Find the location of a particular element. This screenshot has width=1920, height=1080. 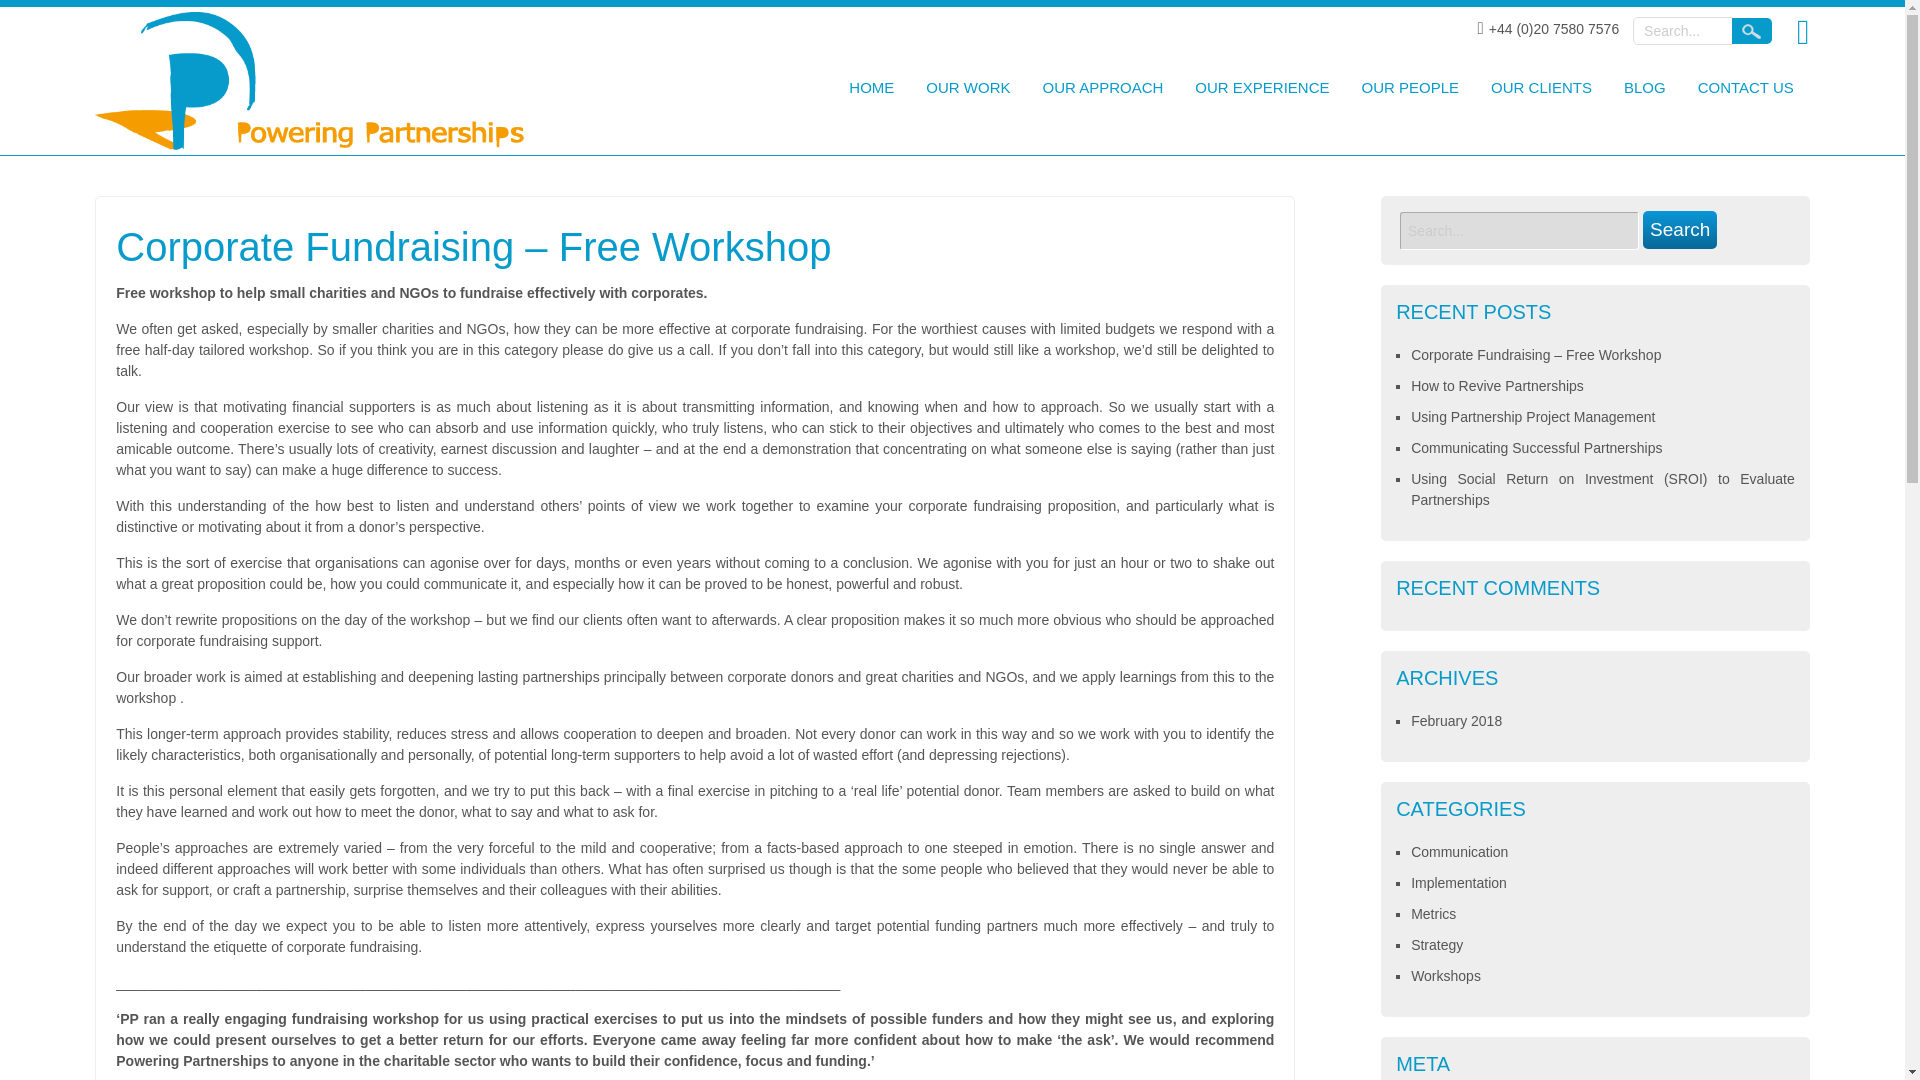

HOME is located at coordinates (870, 90).